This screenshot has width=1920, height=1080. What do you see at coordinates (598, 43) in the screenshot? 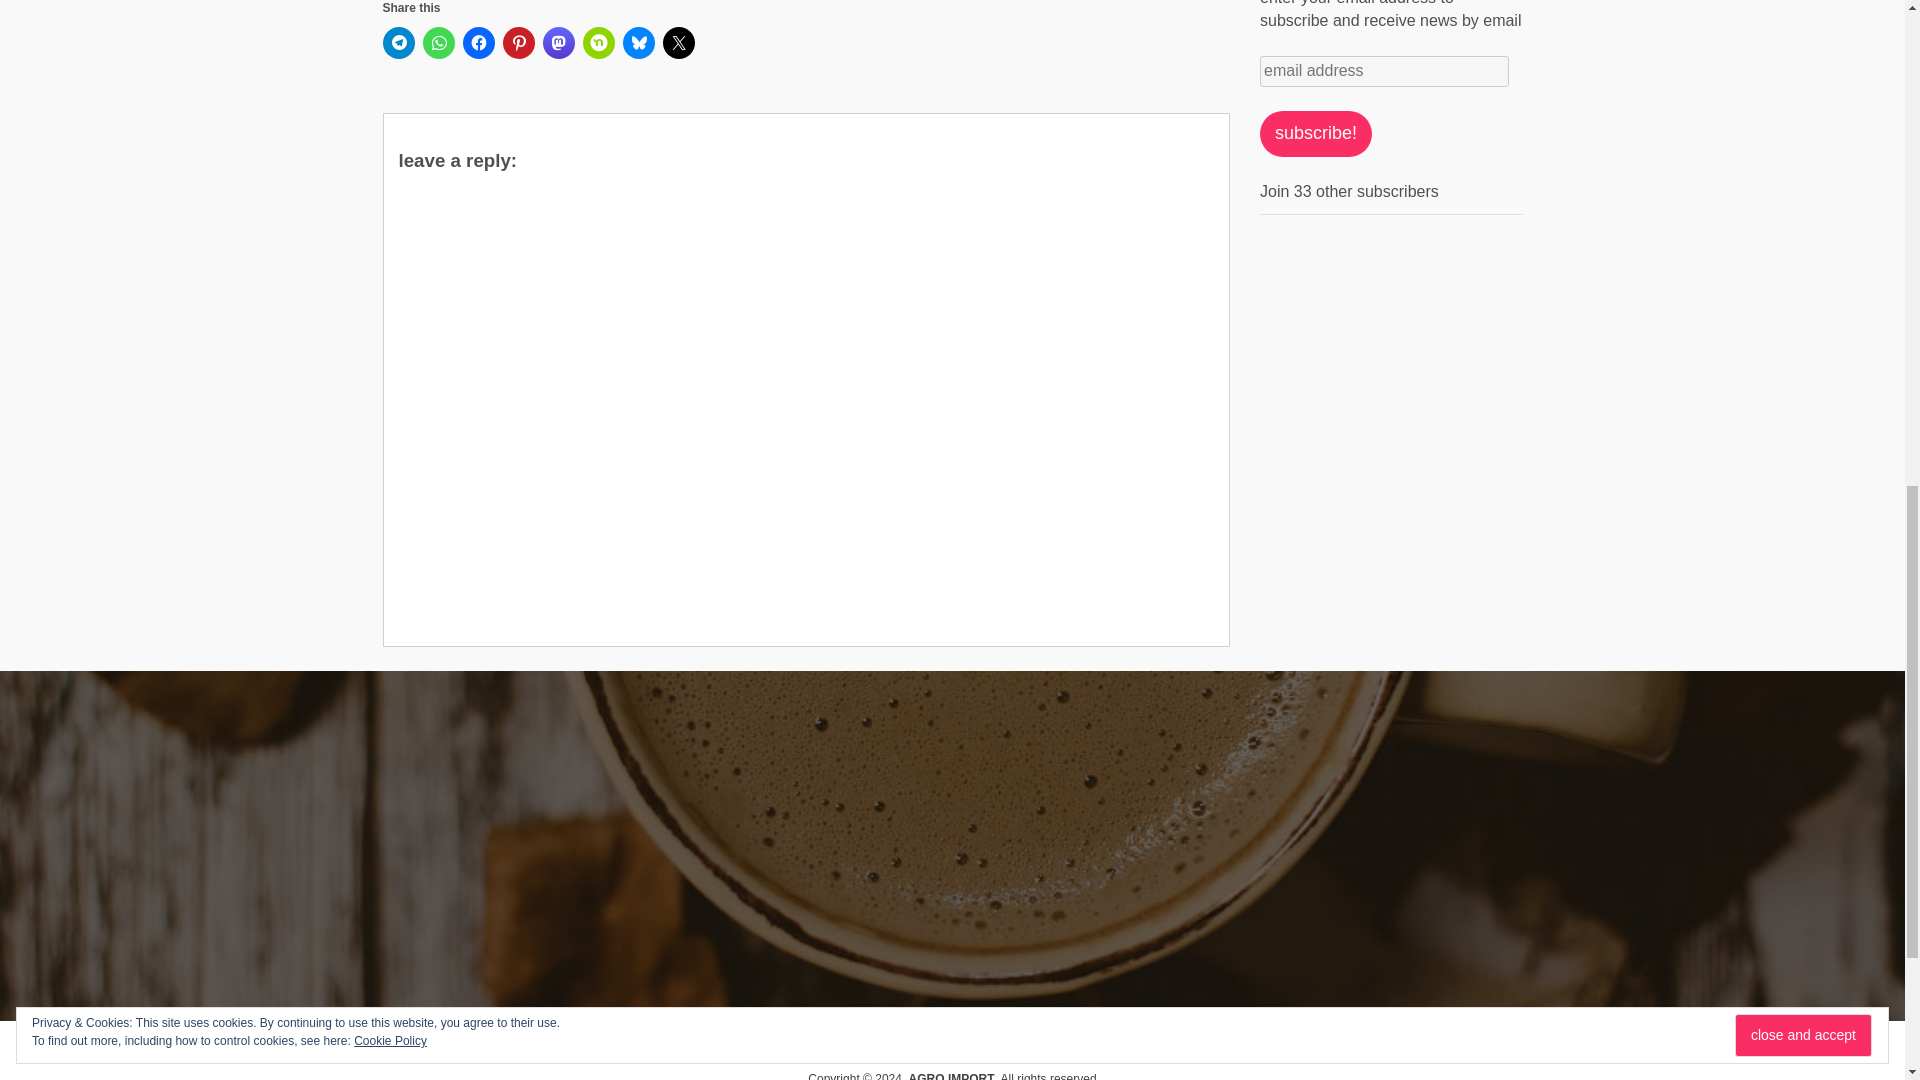
I see `Click to share on Nextdoor` at bounding box center [598, 43].